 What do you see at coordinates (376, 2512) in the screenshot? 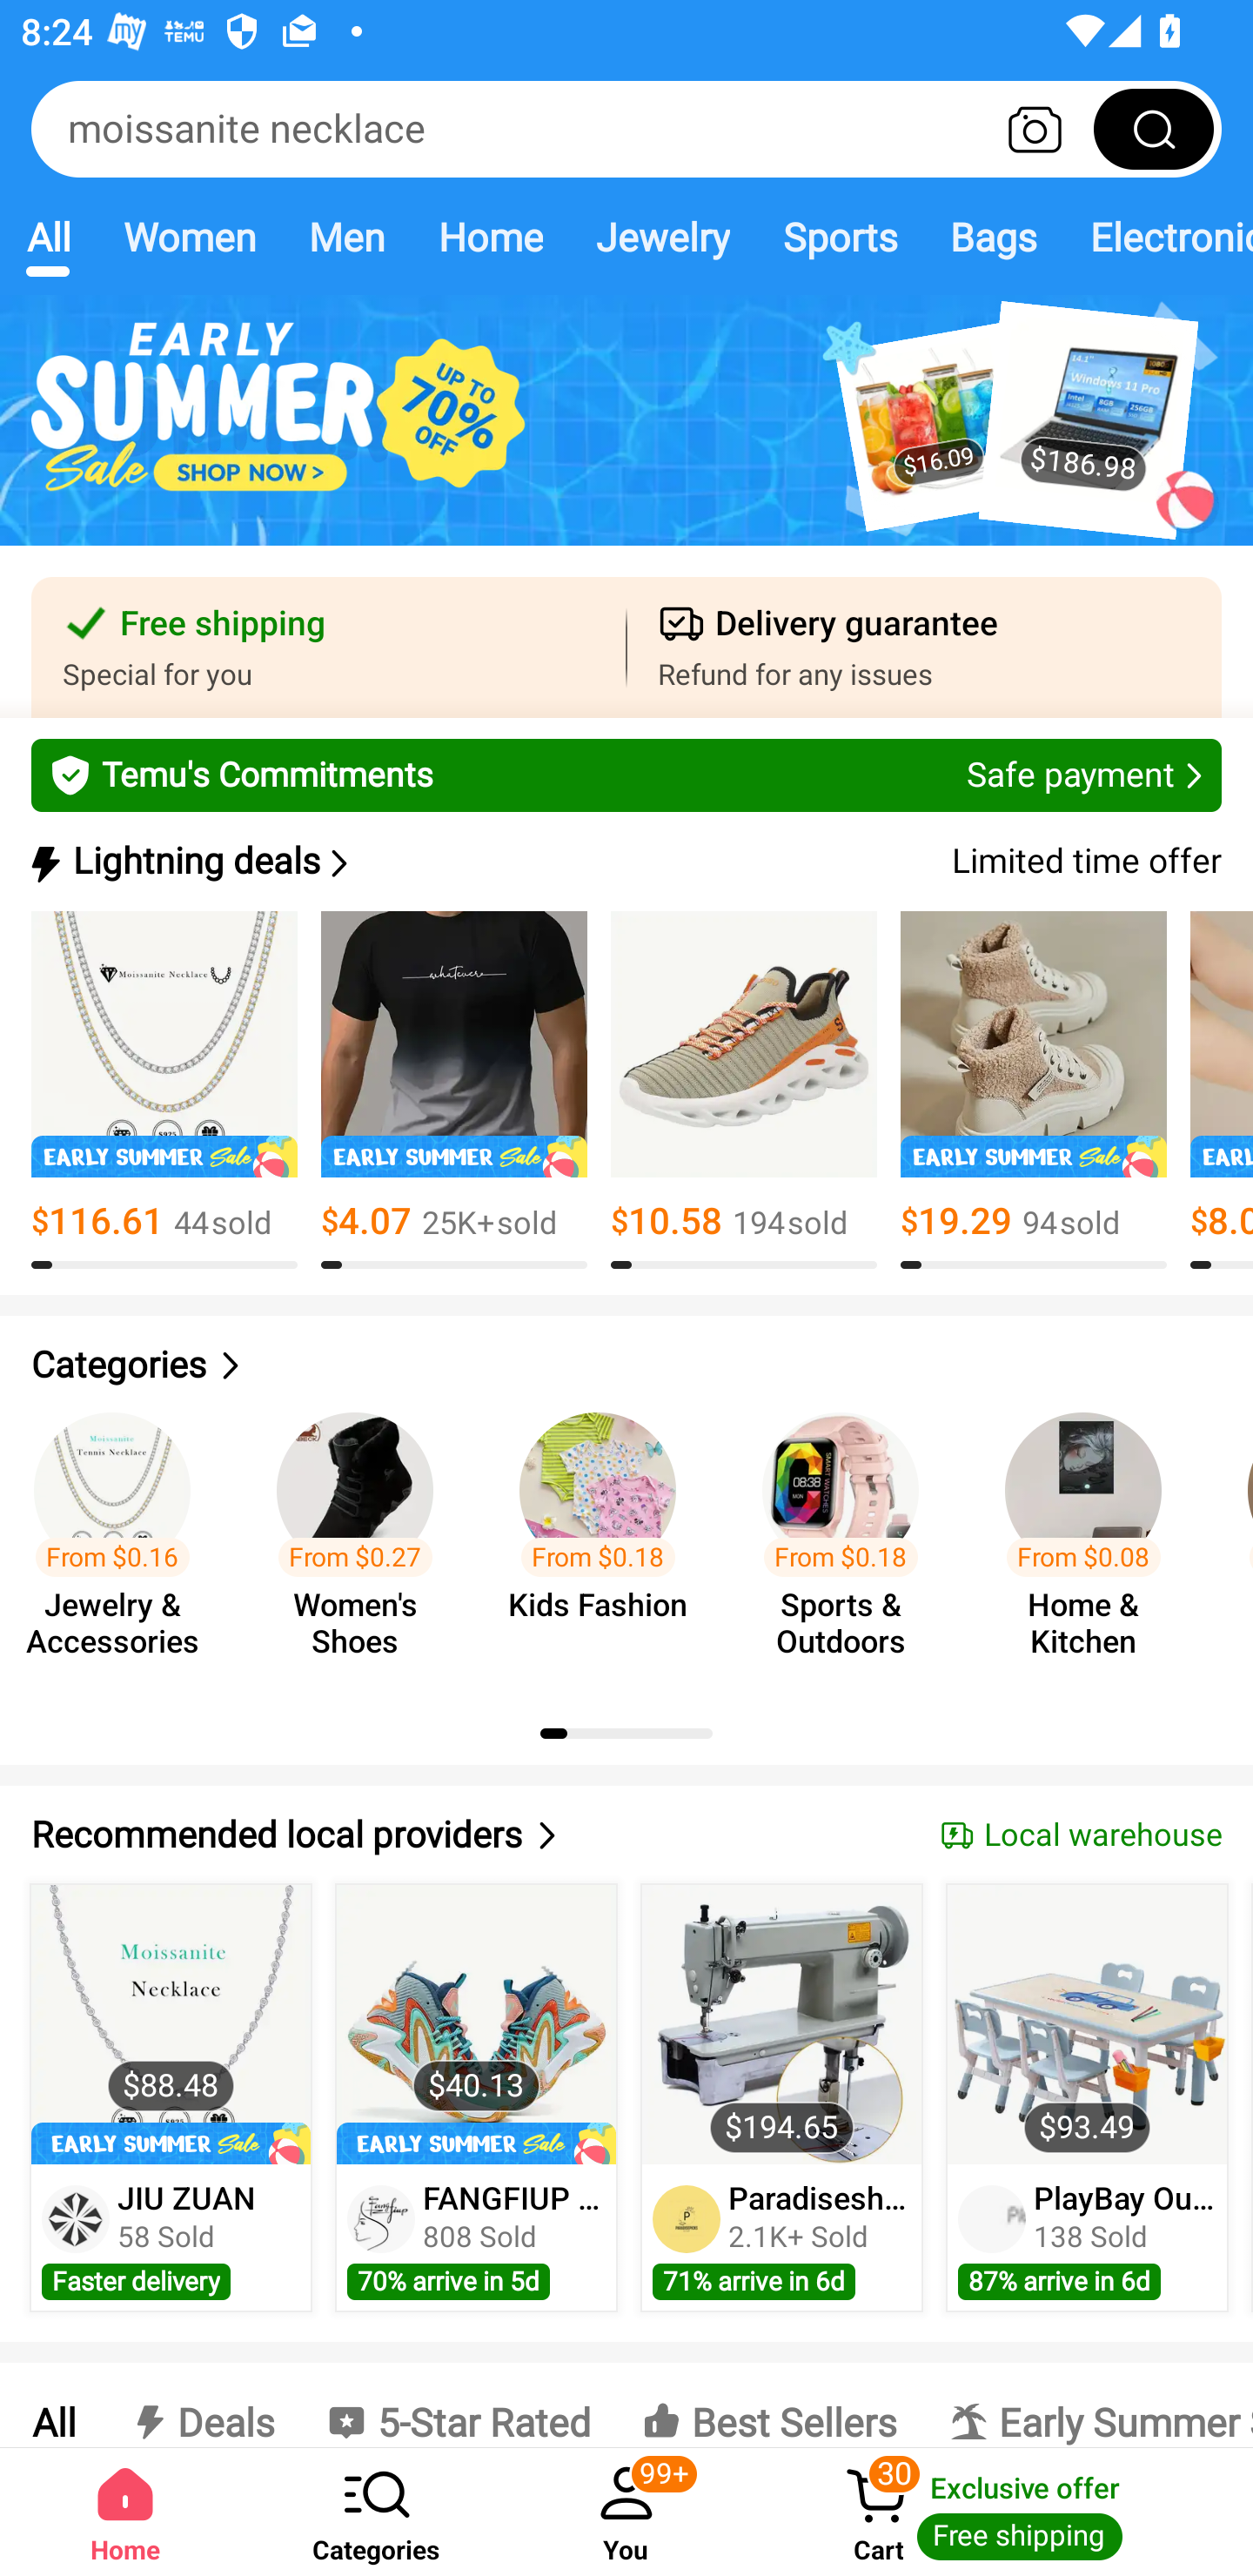
I see `Categories` at bounding box center [376, 2512].